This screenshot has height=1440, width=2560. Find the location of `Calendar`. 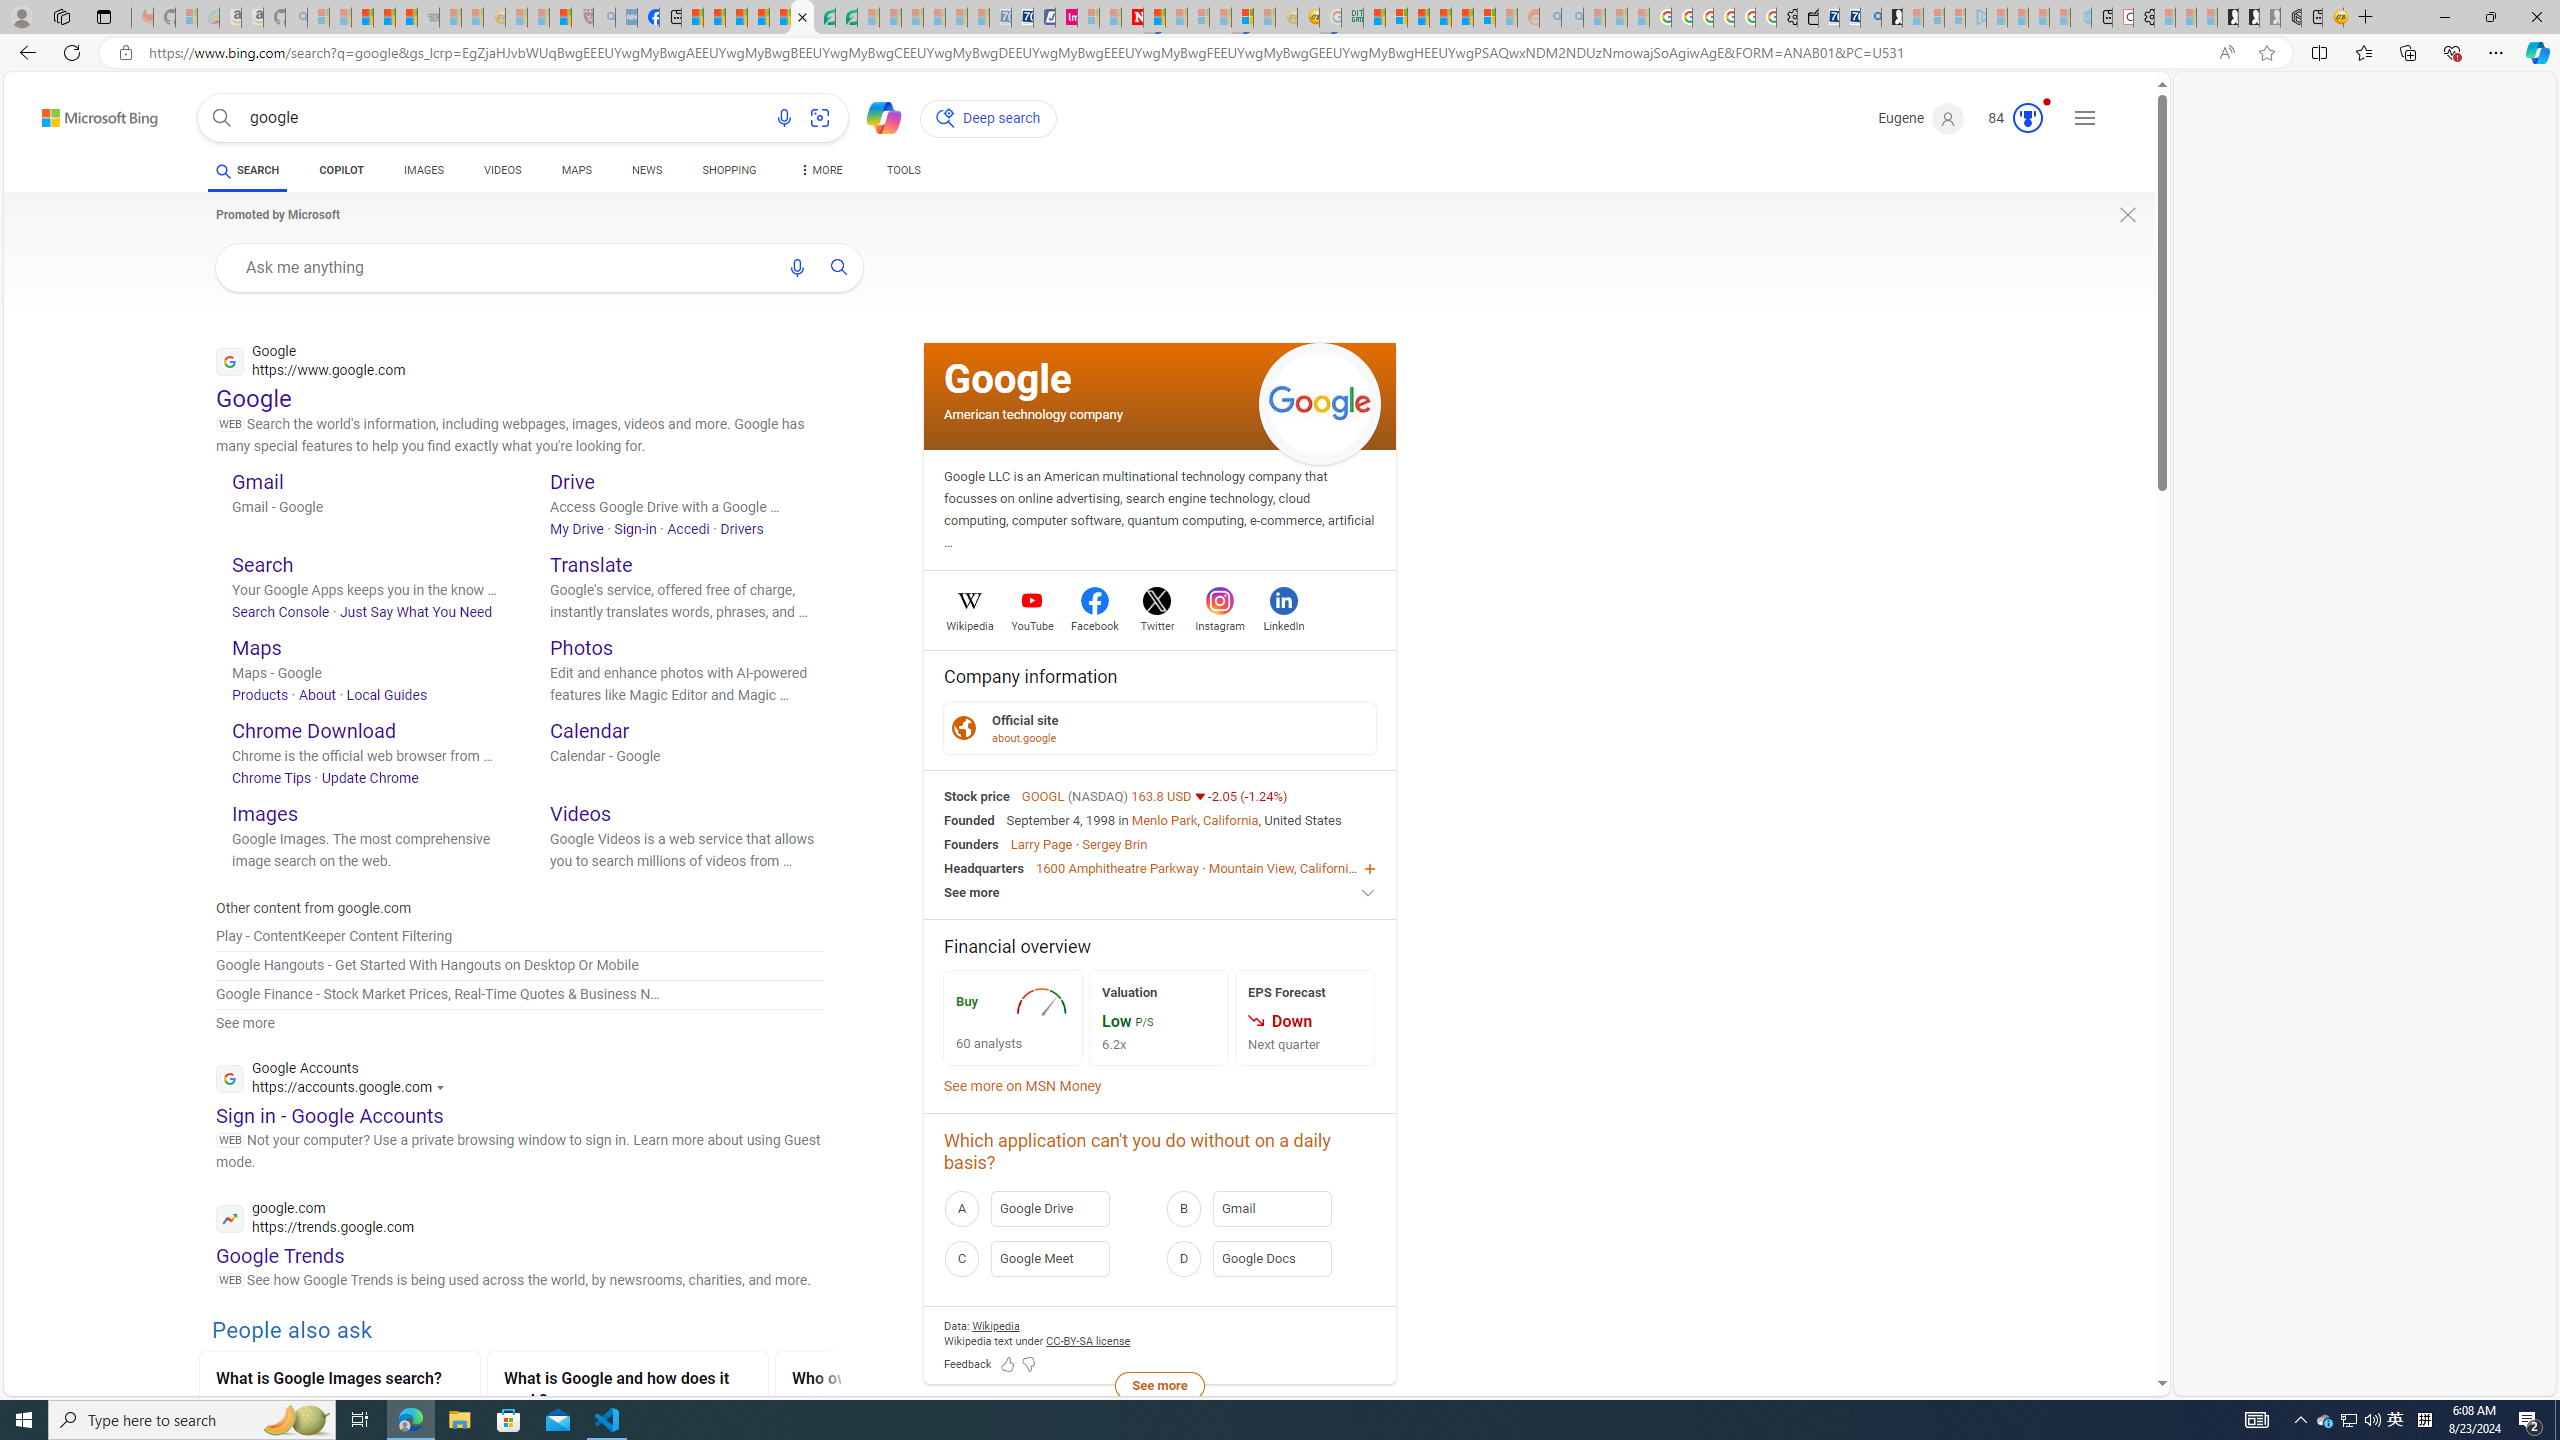

Calendar is located at coordinates (590, 730).